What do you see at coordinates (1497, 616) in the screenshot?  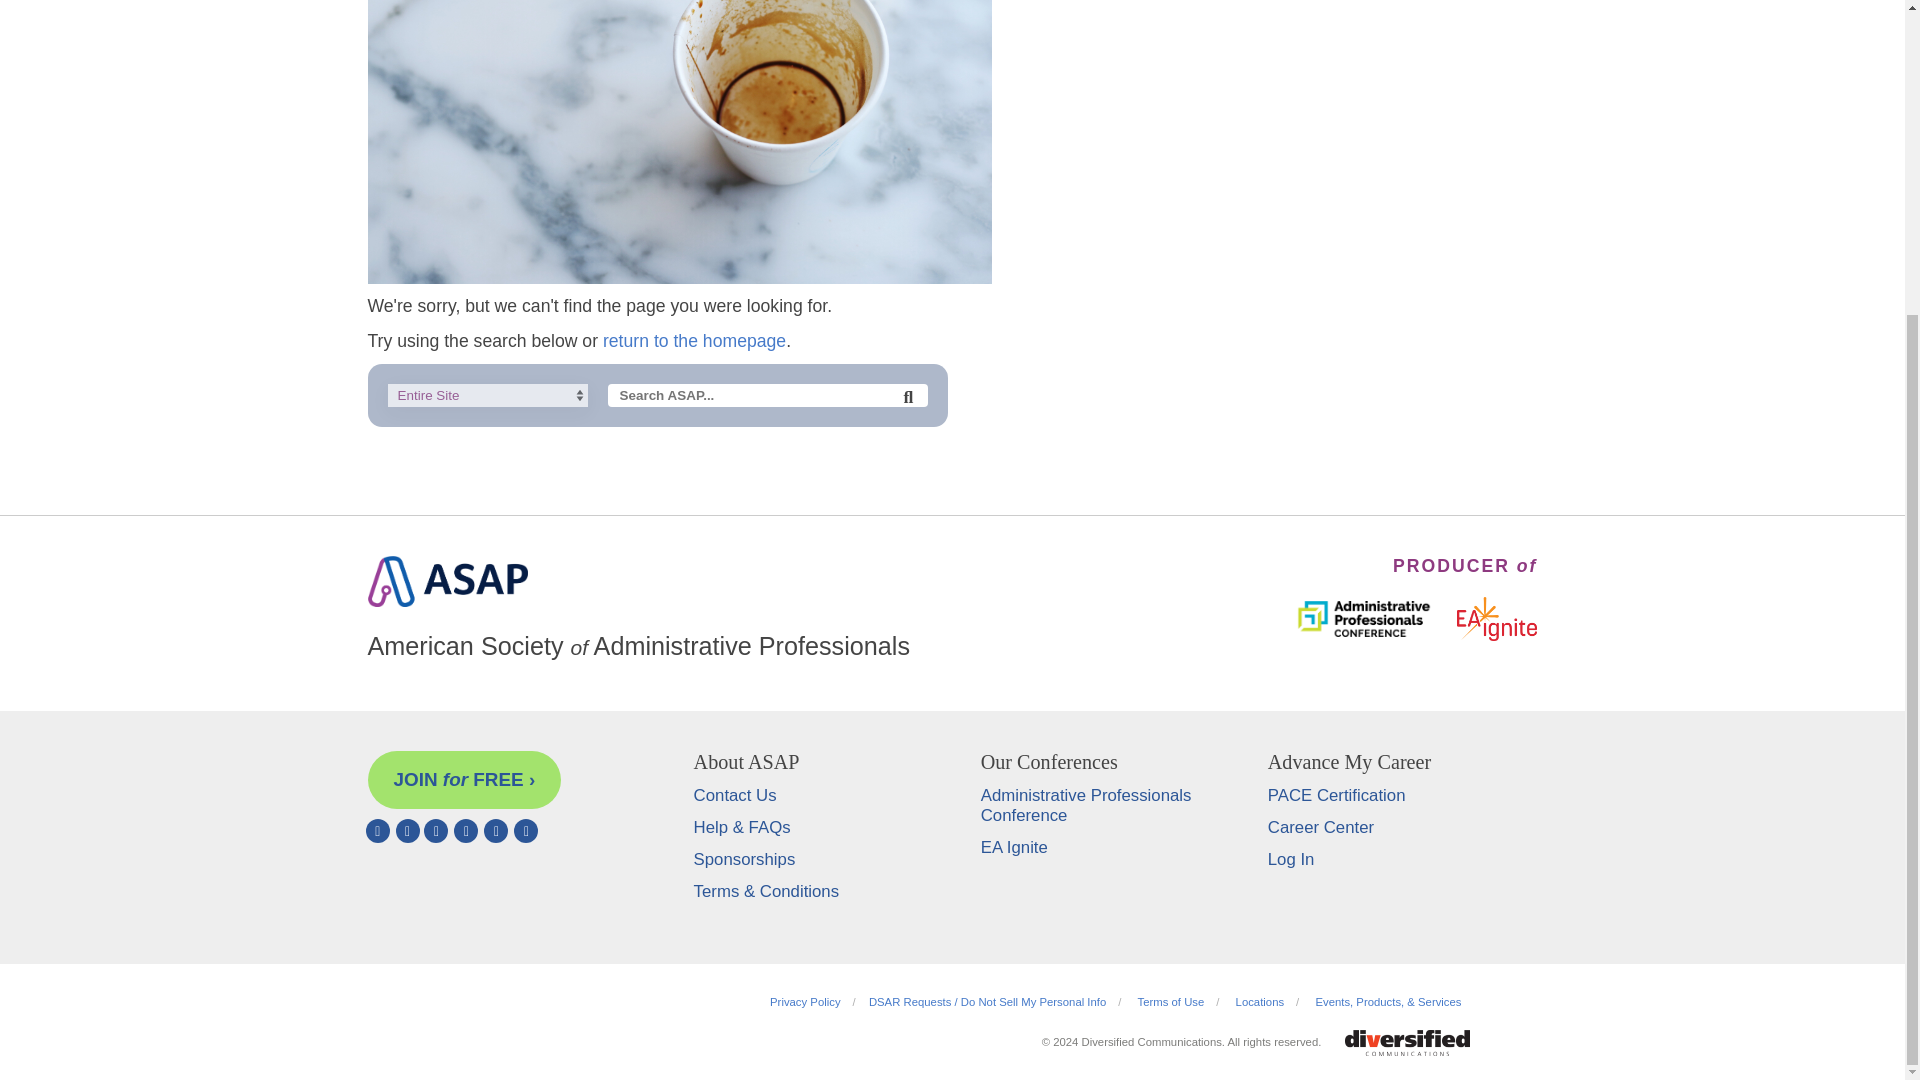 I see `EA Ignite` at bounding box center [1497, 616].